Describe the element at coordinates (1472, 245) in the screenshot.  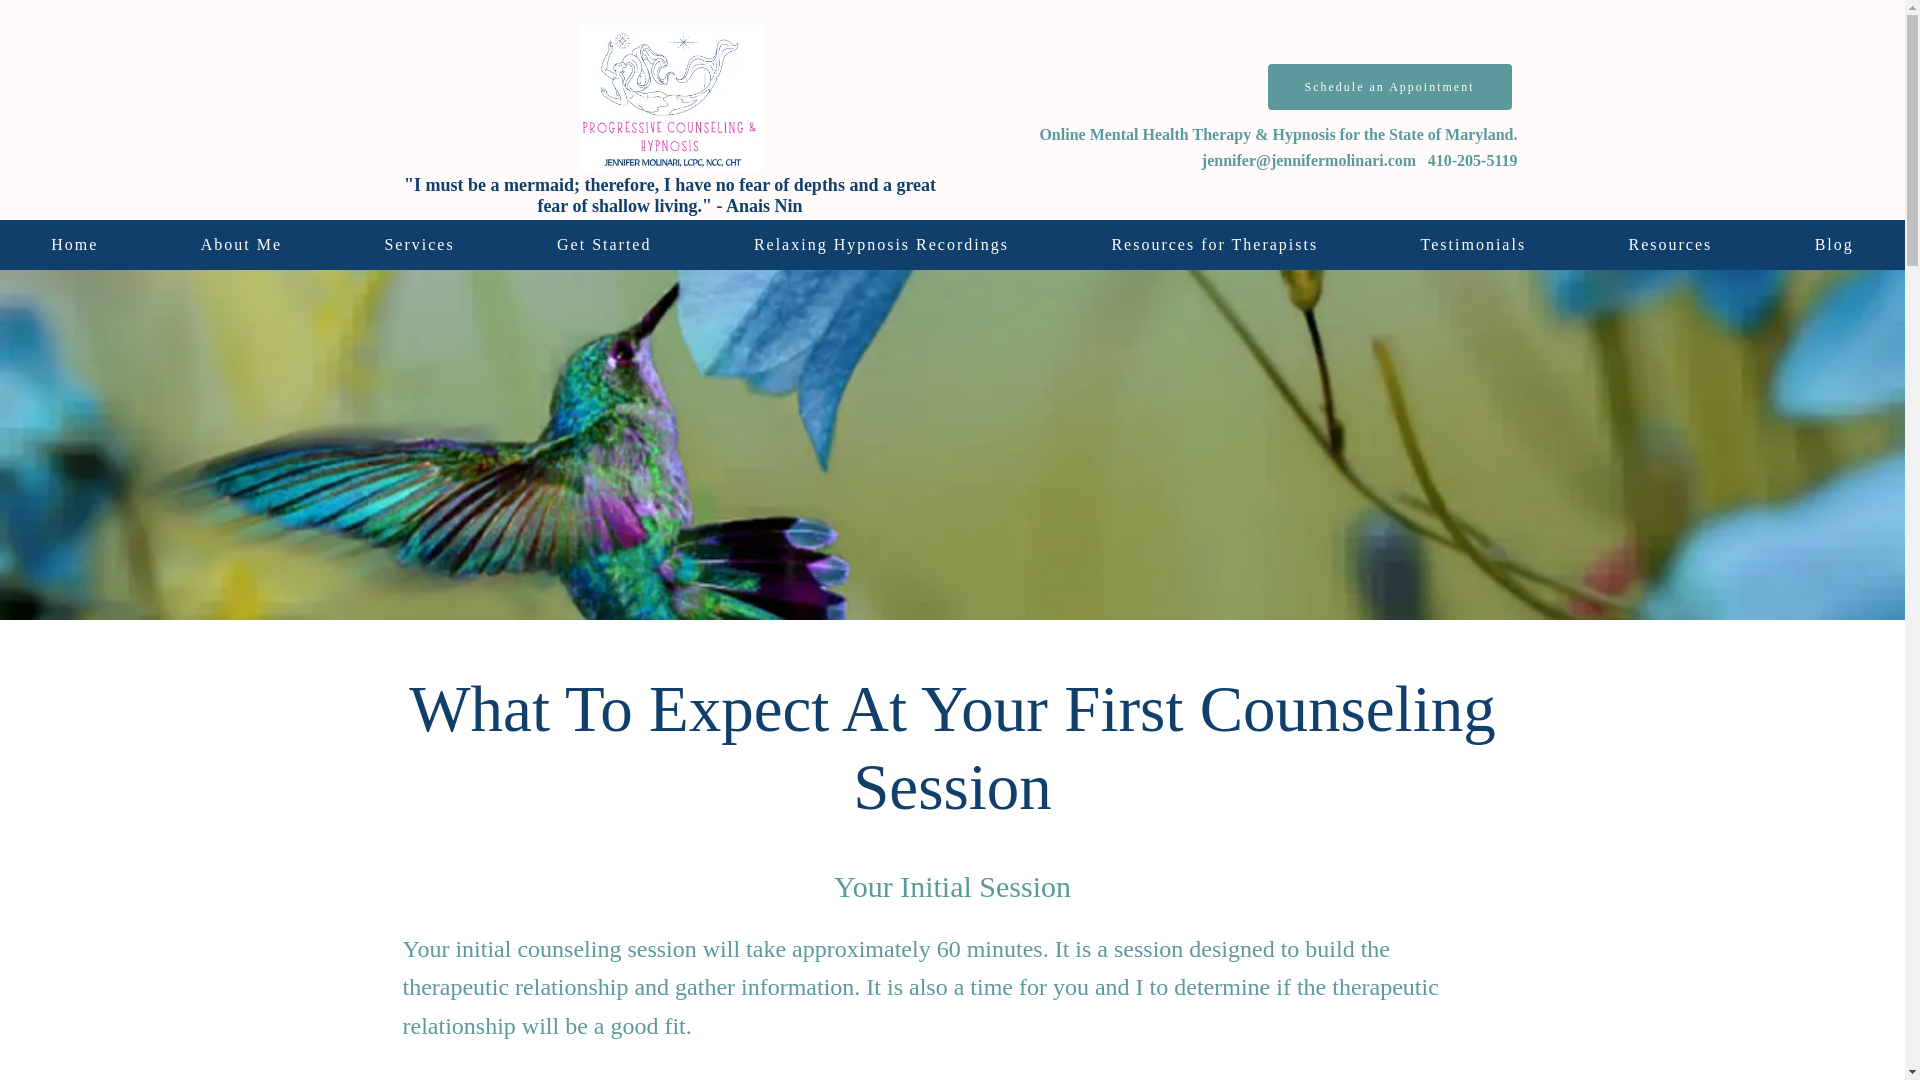
I see `Testimonials` at that location.